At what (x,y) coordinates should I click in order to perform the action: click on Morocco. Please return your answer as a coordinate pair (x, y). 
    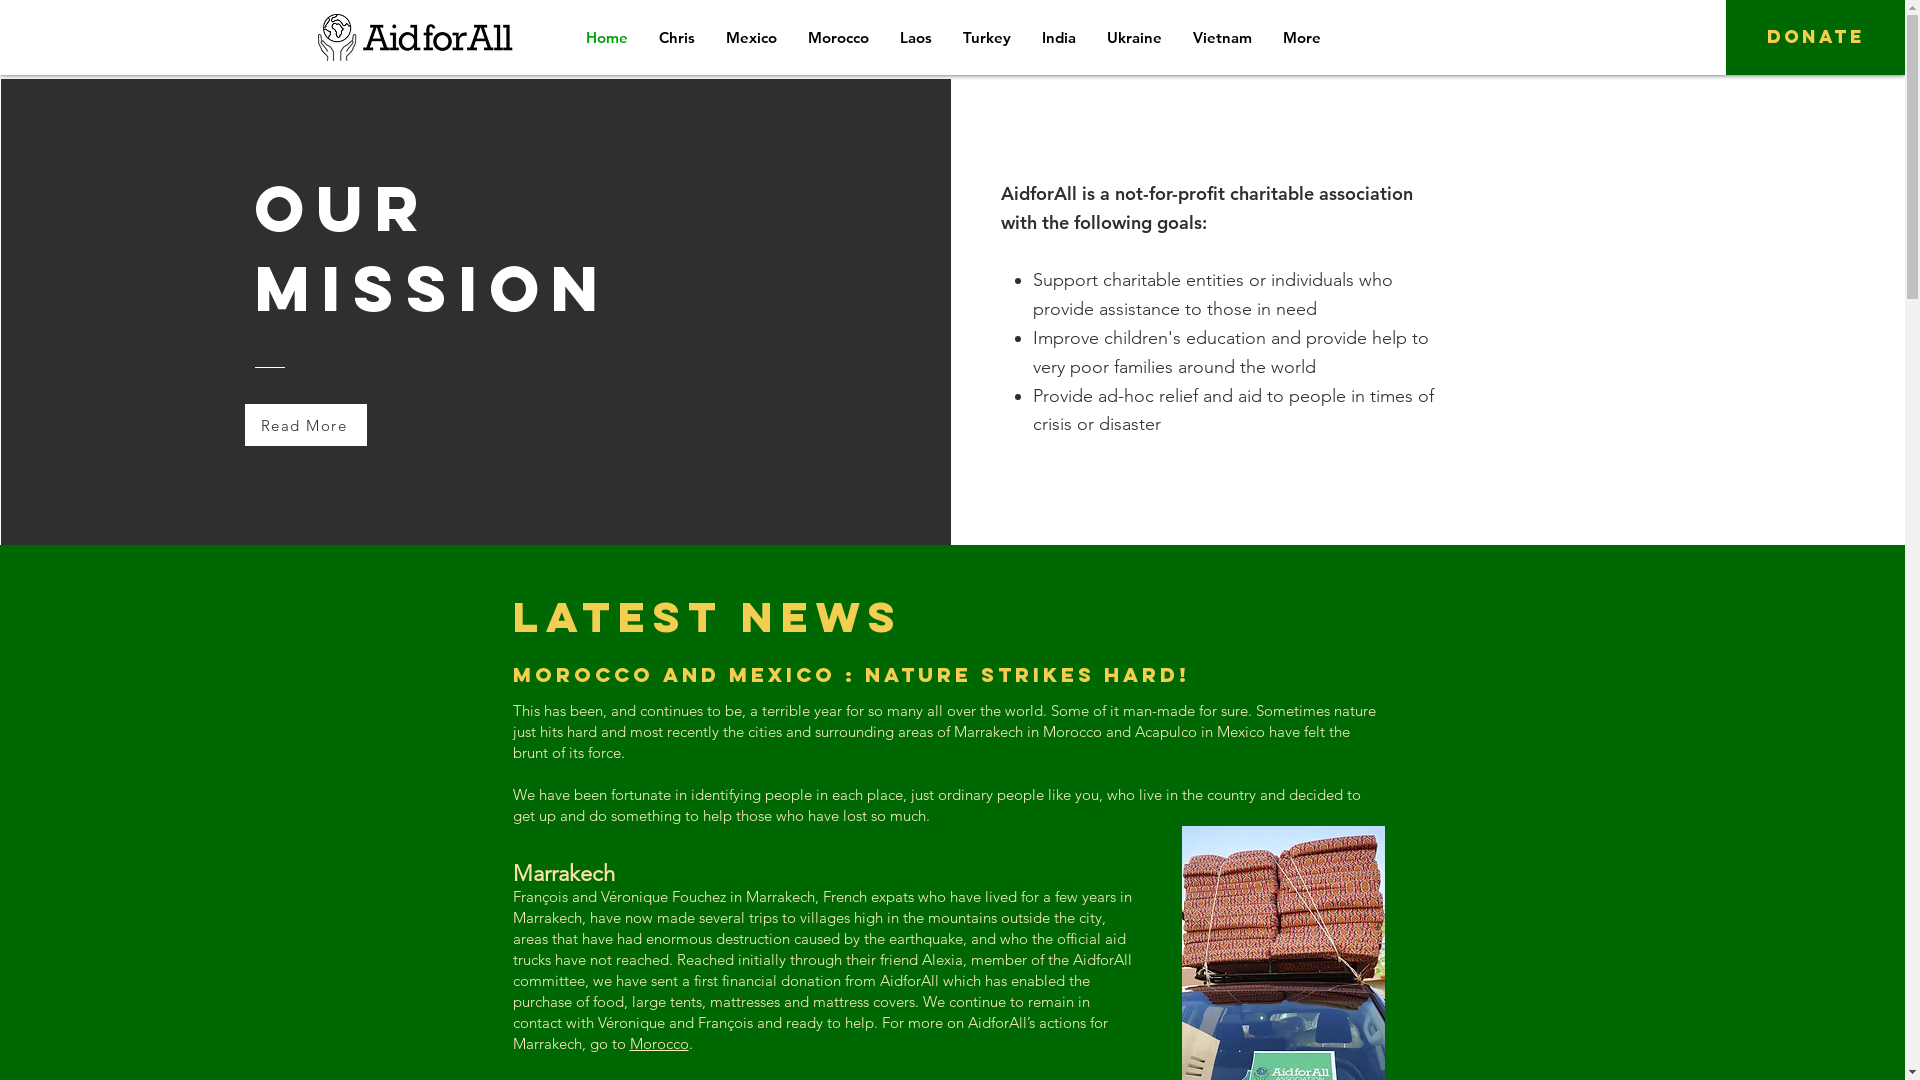
    Looking at the image, I should click on (660, 1044).